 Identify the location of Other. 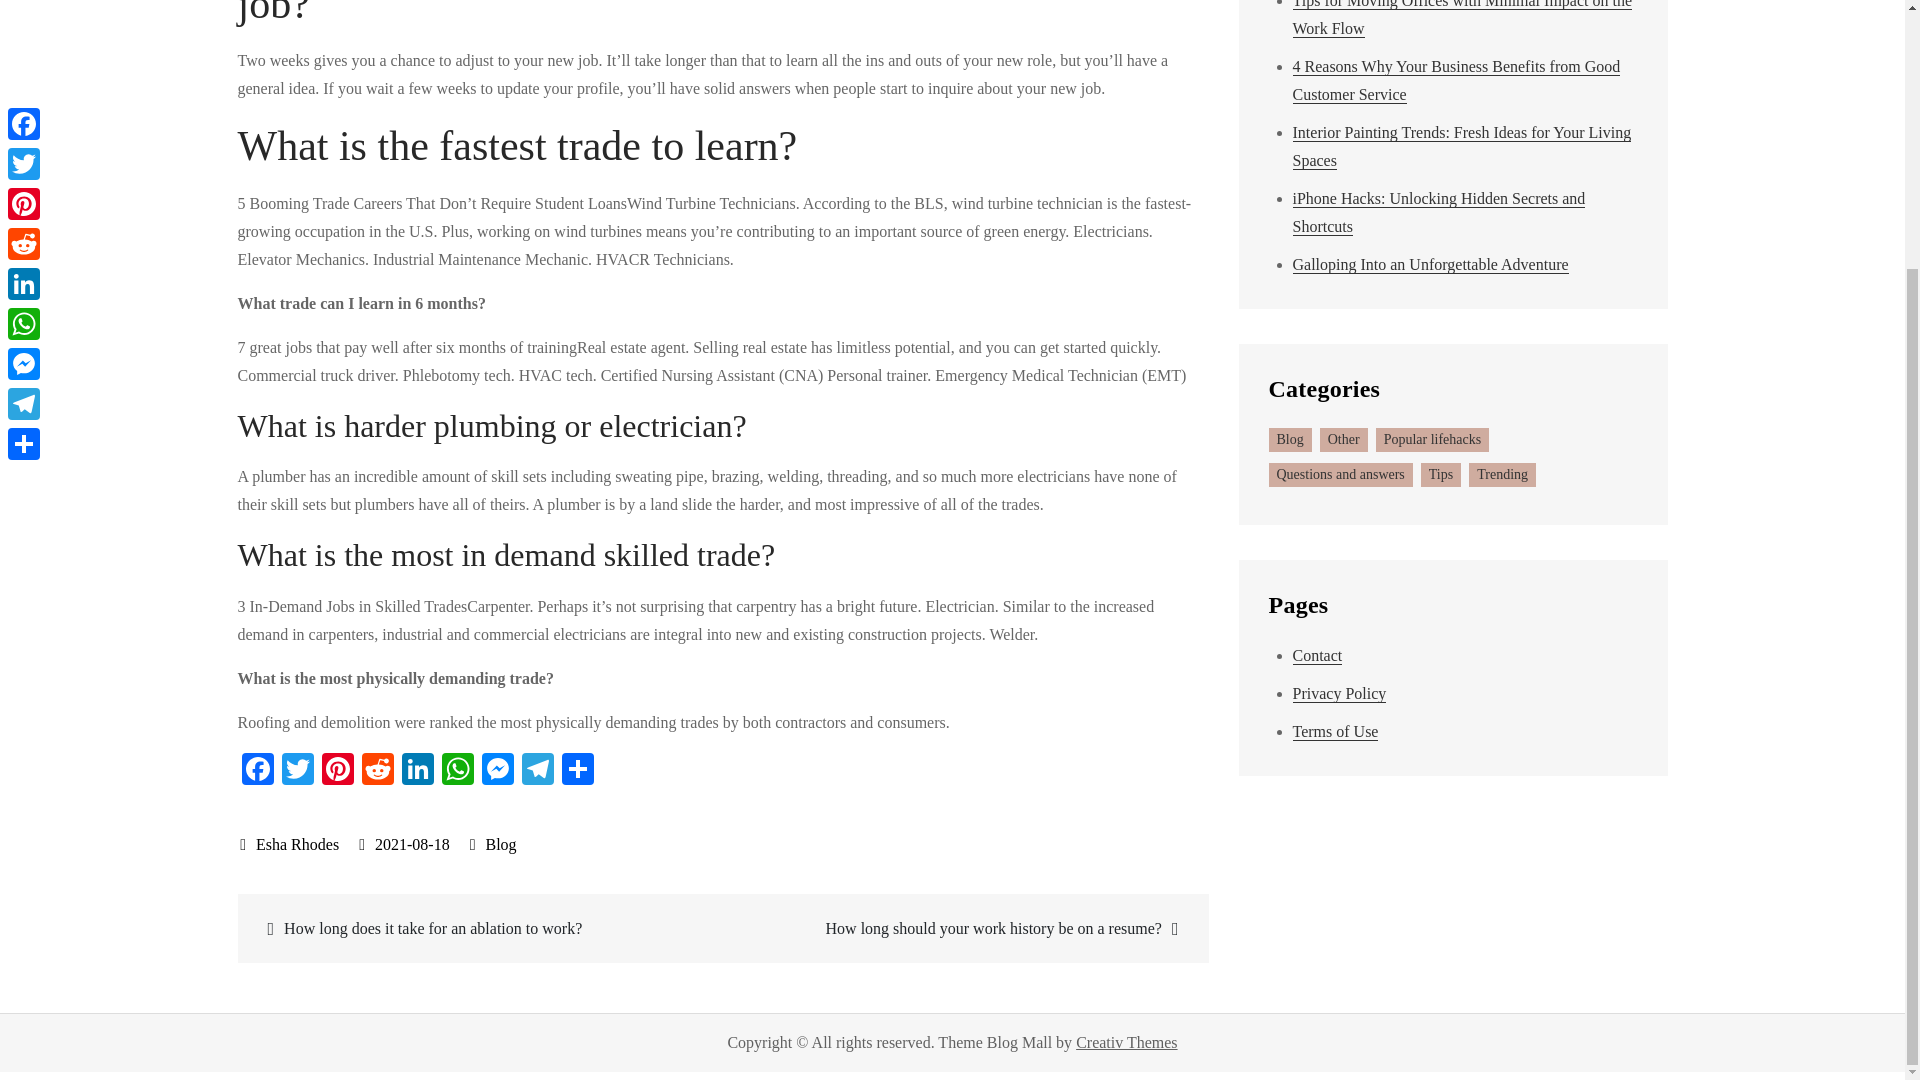
(1344, 440).